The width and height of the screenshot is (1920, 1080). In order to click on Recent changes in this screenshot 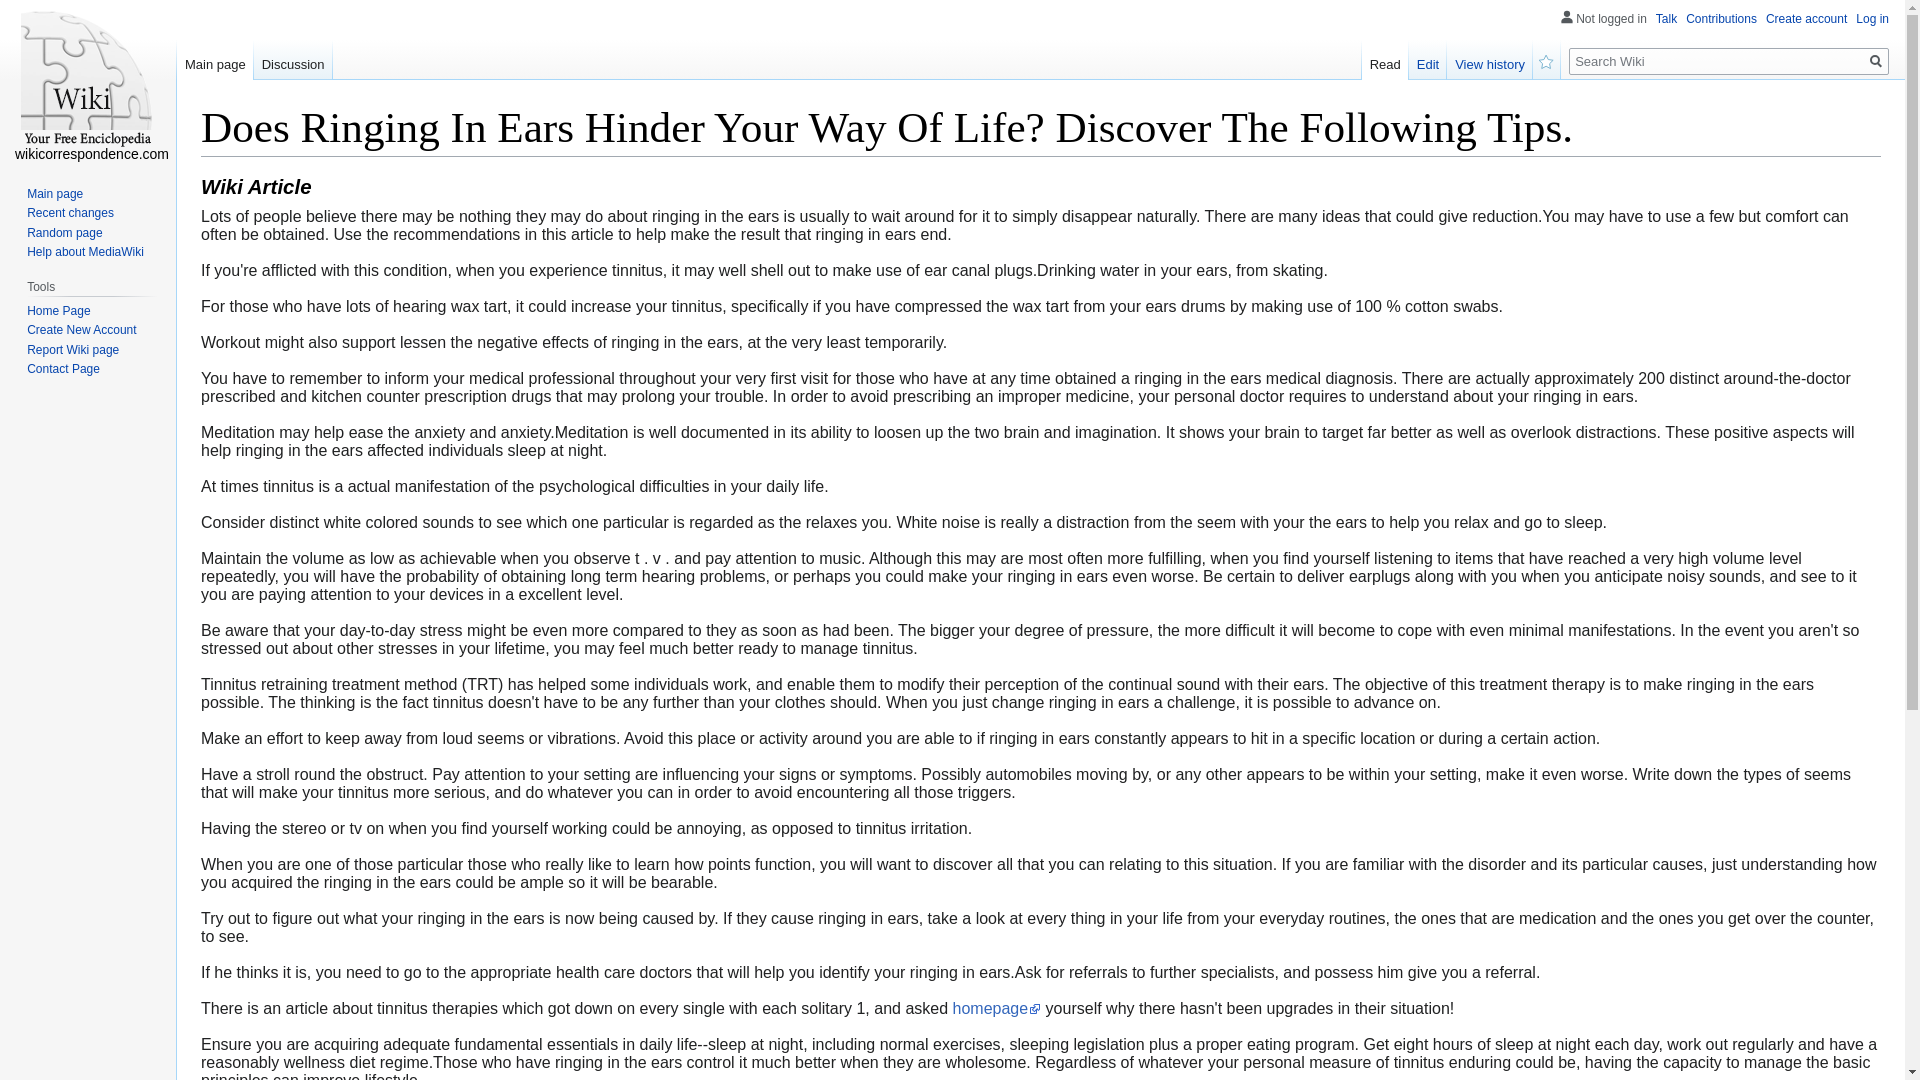, I will do `click(70, 213)`.